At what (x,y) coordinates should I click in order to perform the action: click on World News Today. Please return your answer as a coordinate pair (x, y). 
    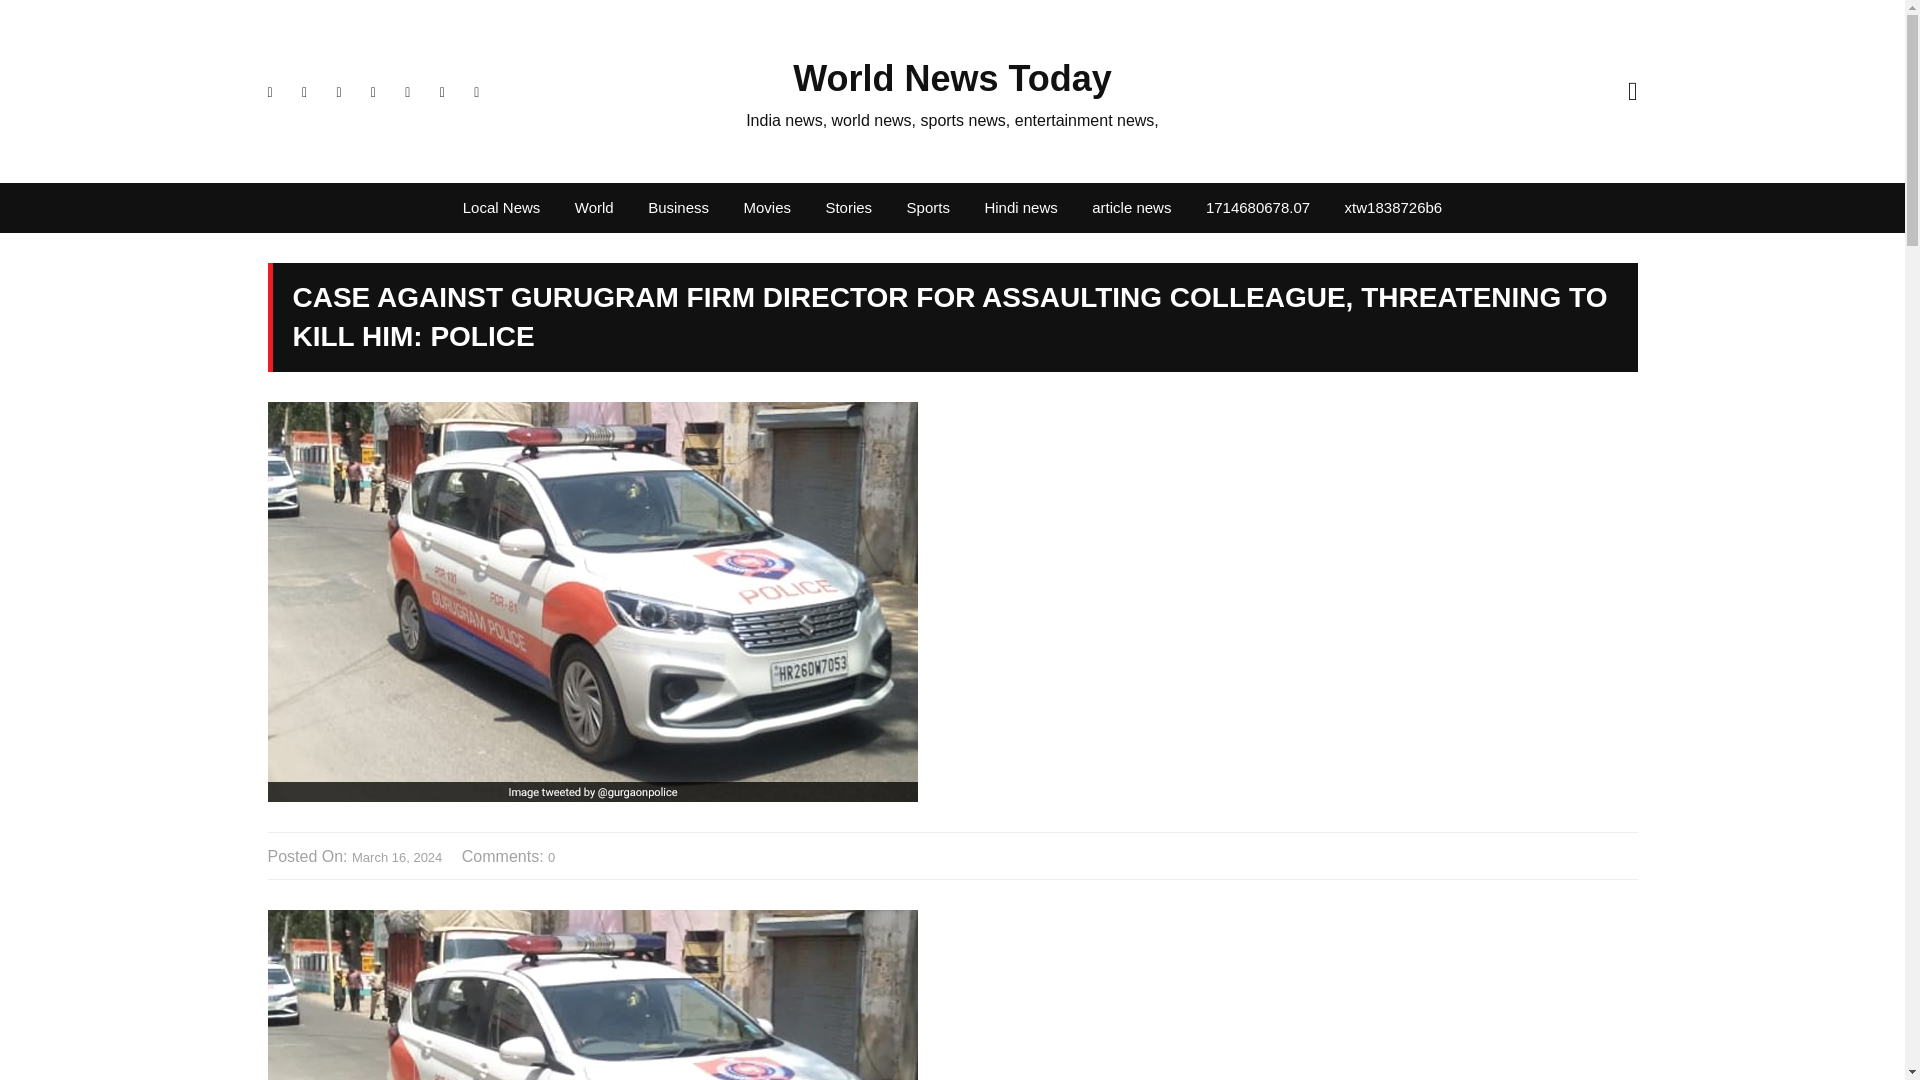
    Looking at the image, I should click on (952, 78).